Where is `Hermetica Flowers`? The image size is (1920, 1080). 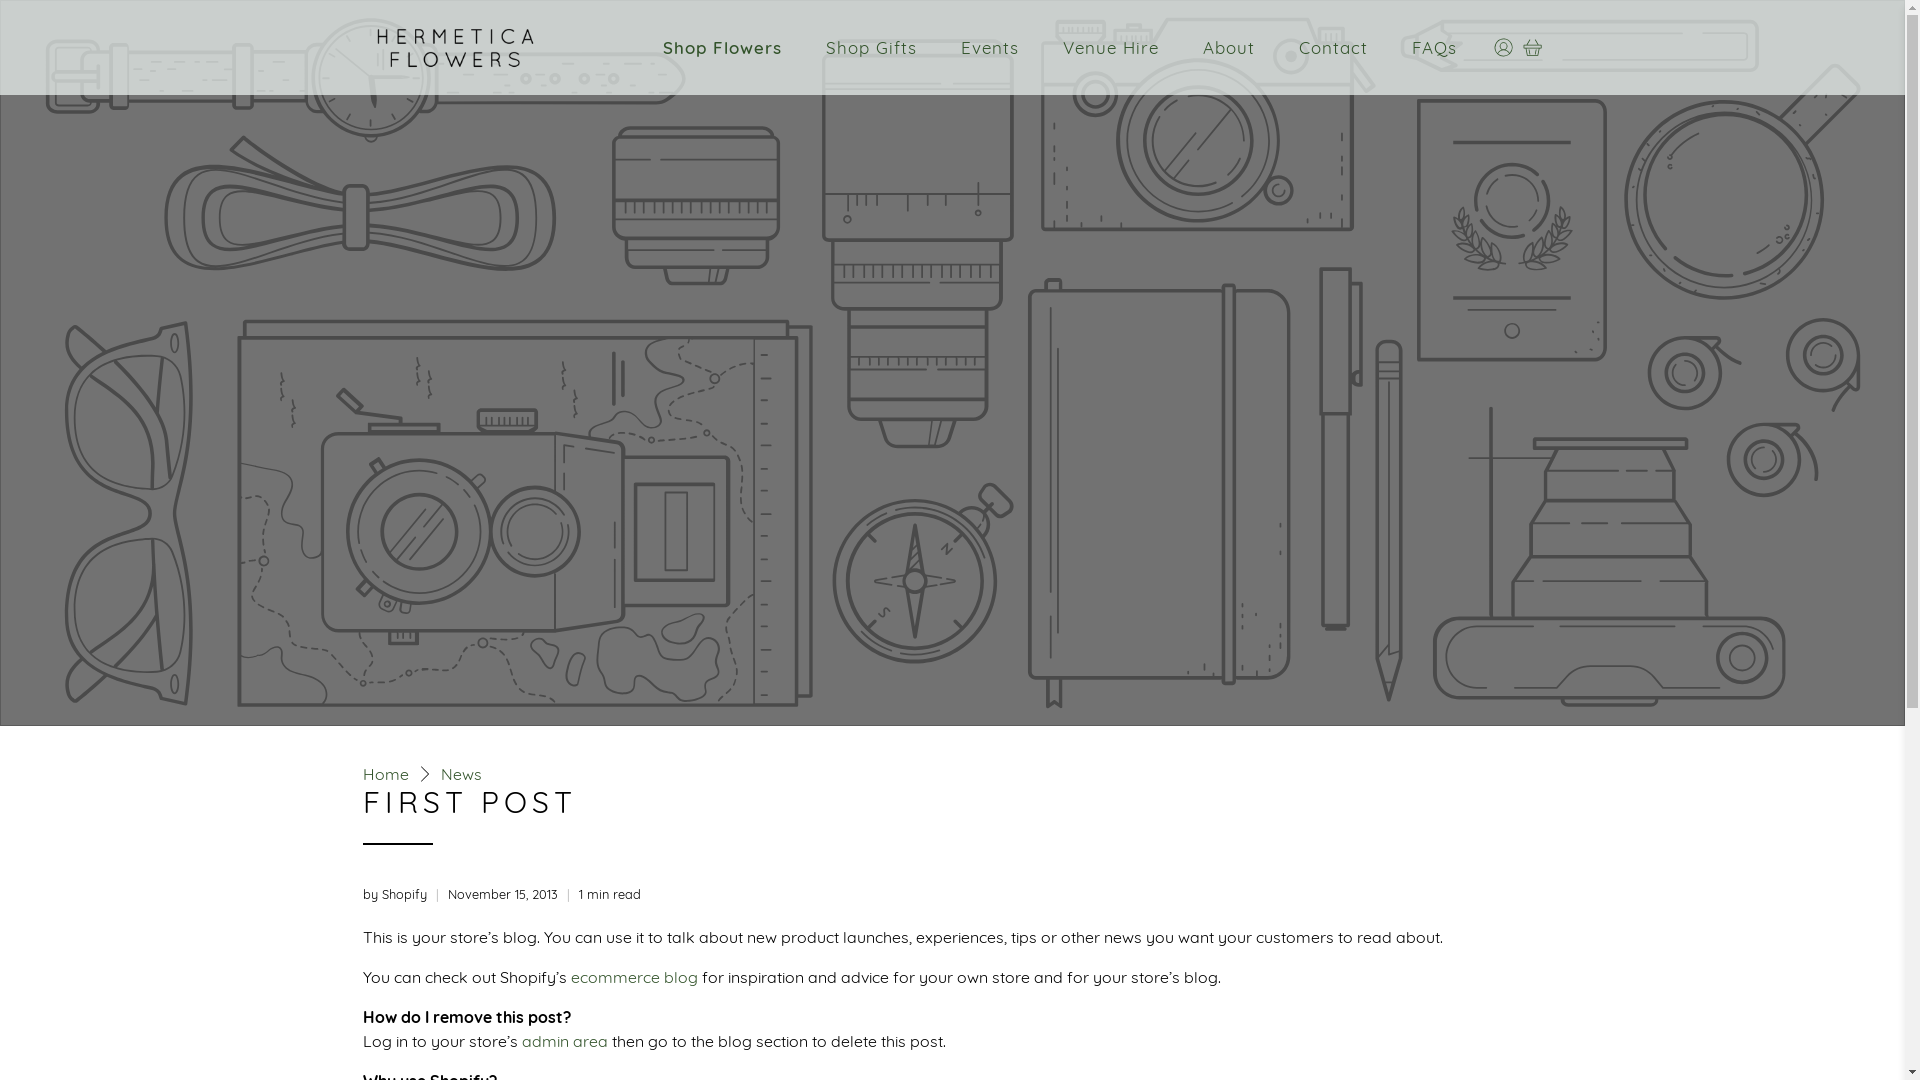 Hermetica Flowers is located at coordinates (454, 48).